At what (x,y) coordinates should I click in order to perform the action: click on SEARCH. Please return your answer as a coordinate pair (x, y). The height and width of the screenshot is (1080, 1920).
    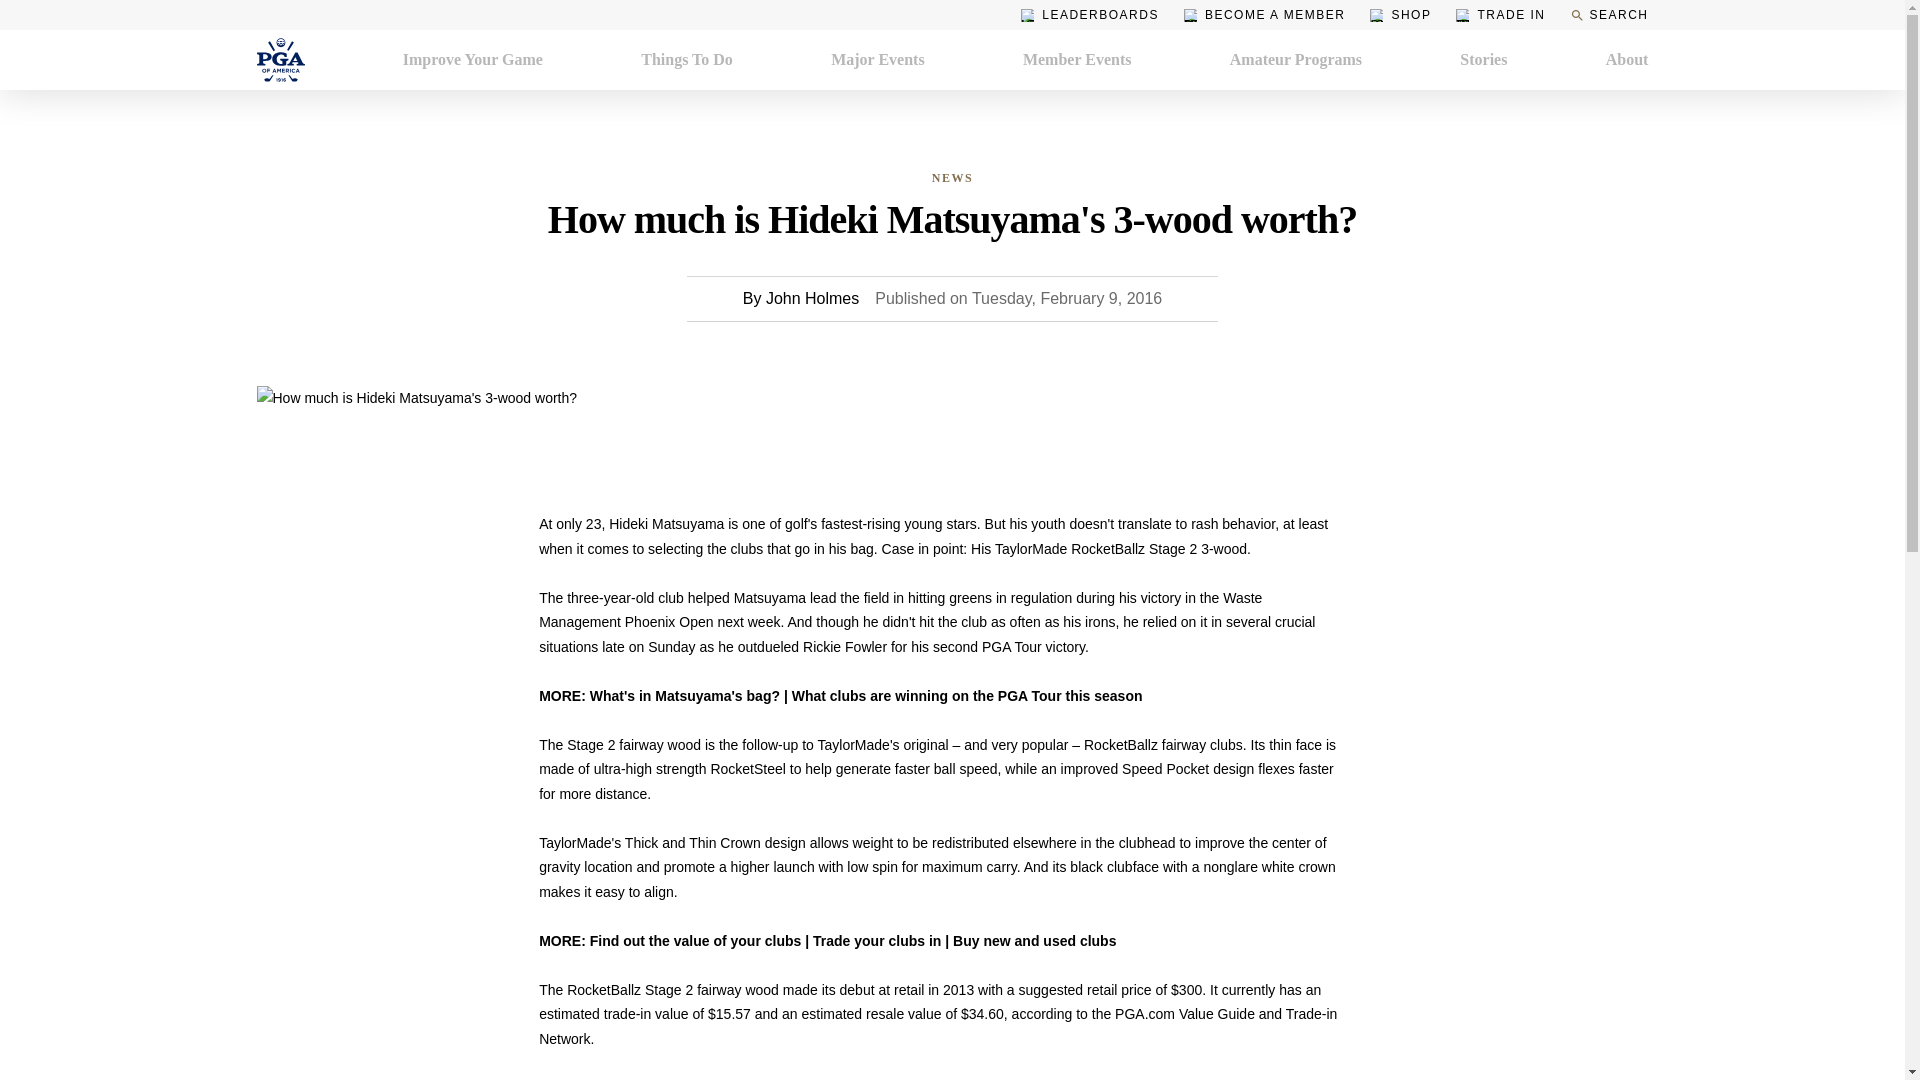
    Looking at the image, I should click on (1608, 14).